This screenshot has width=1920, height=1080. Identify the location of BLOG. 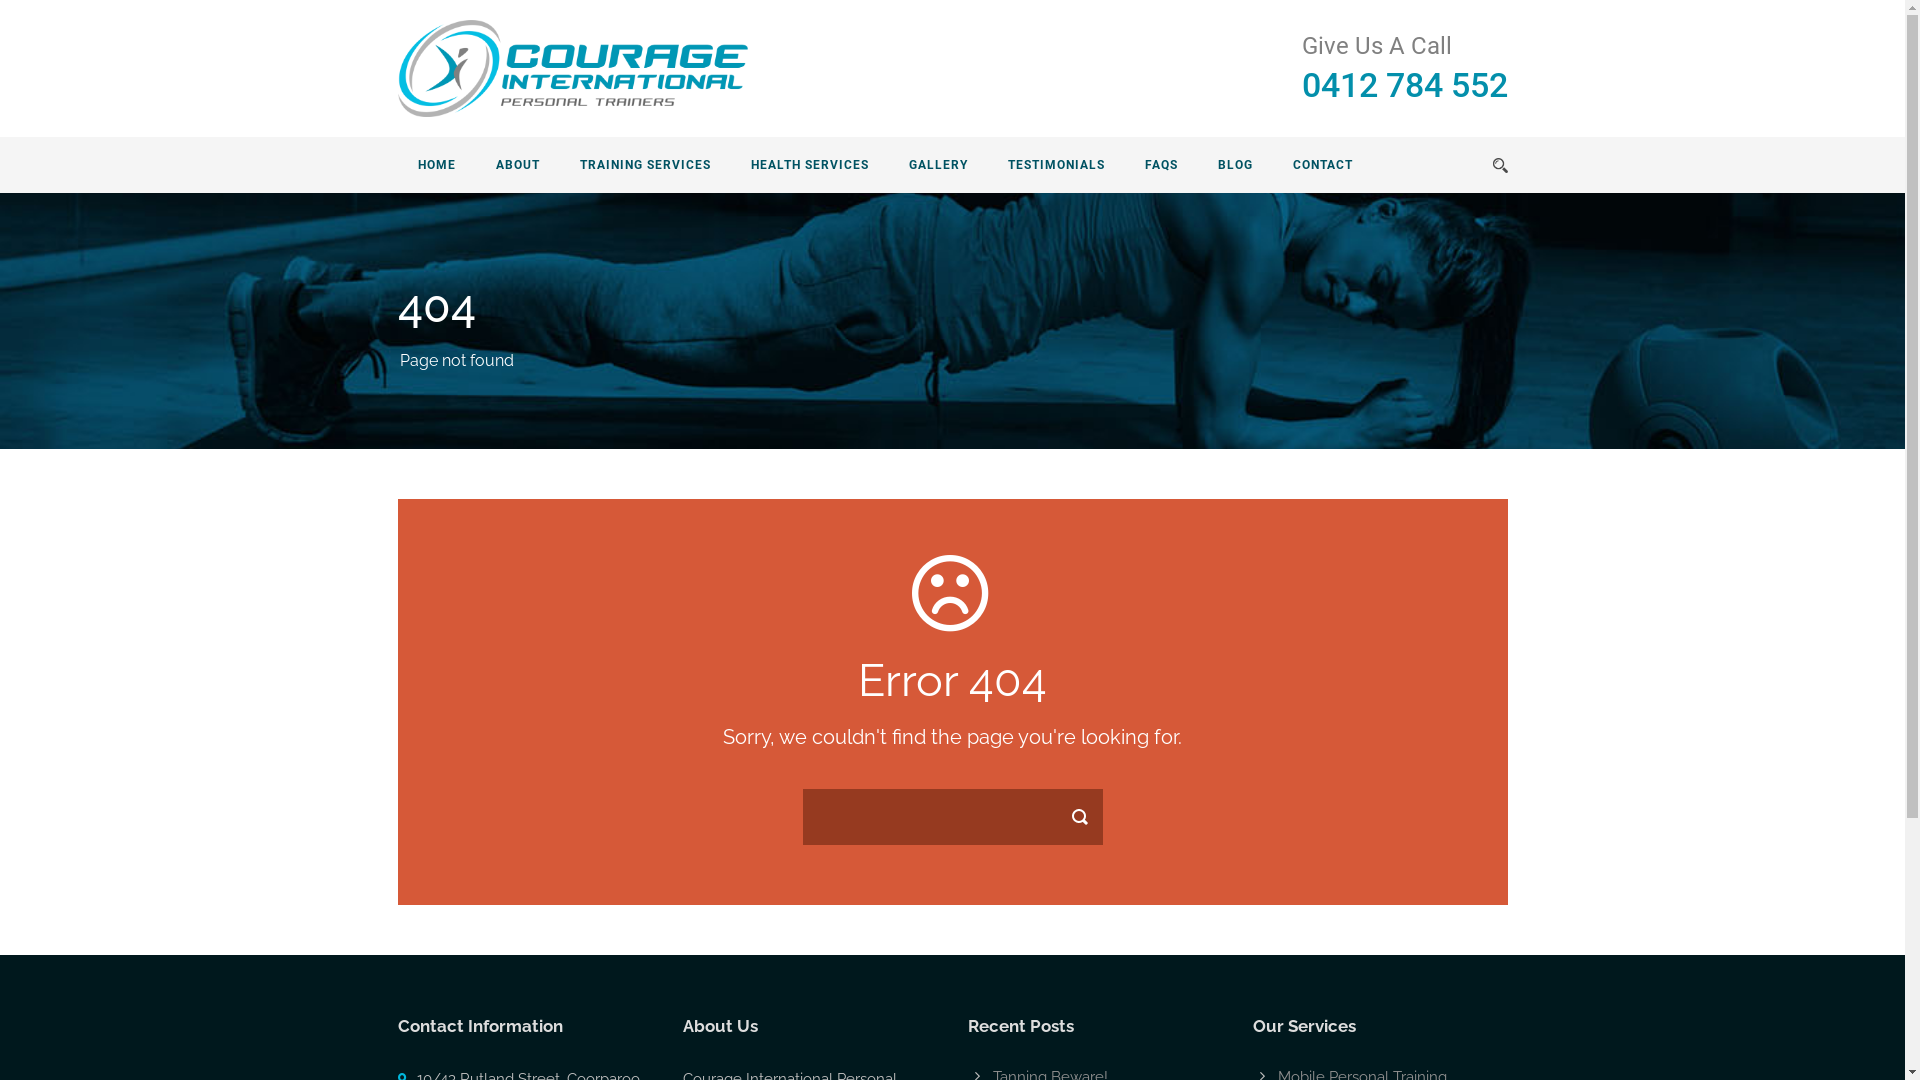
(1236, 165).